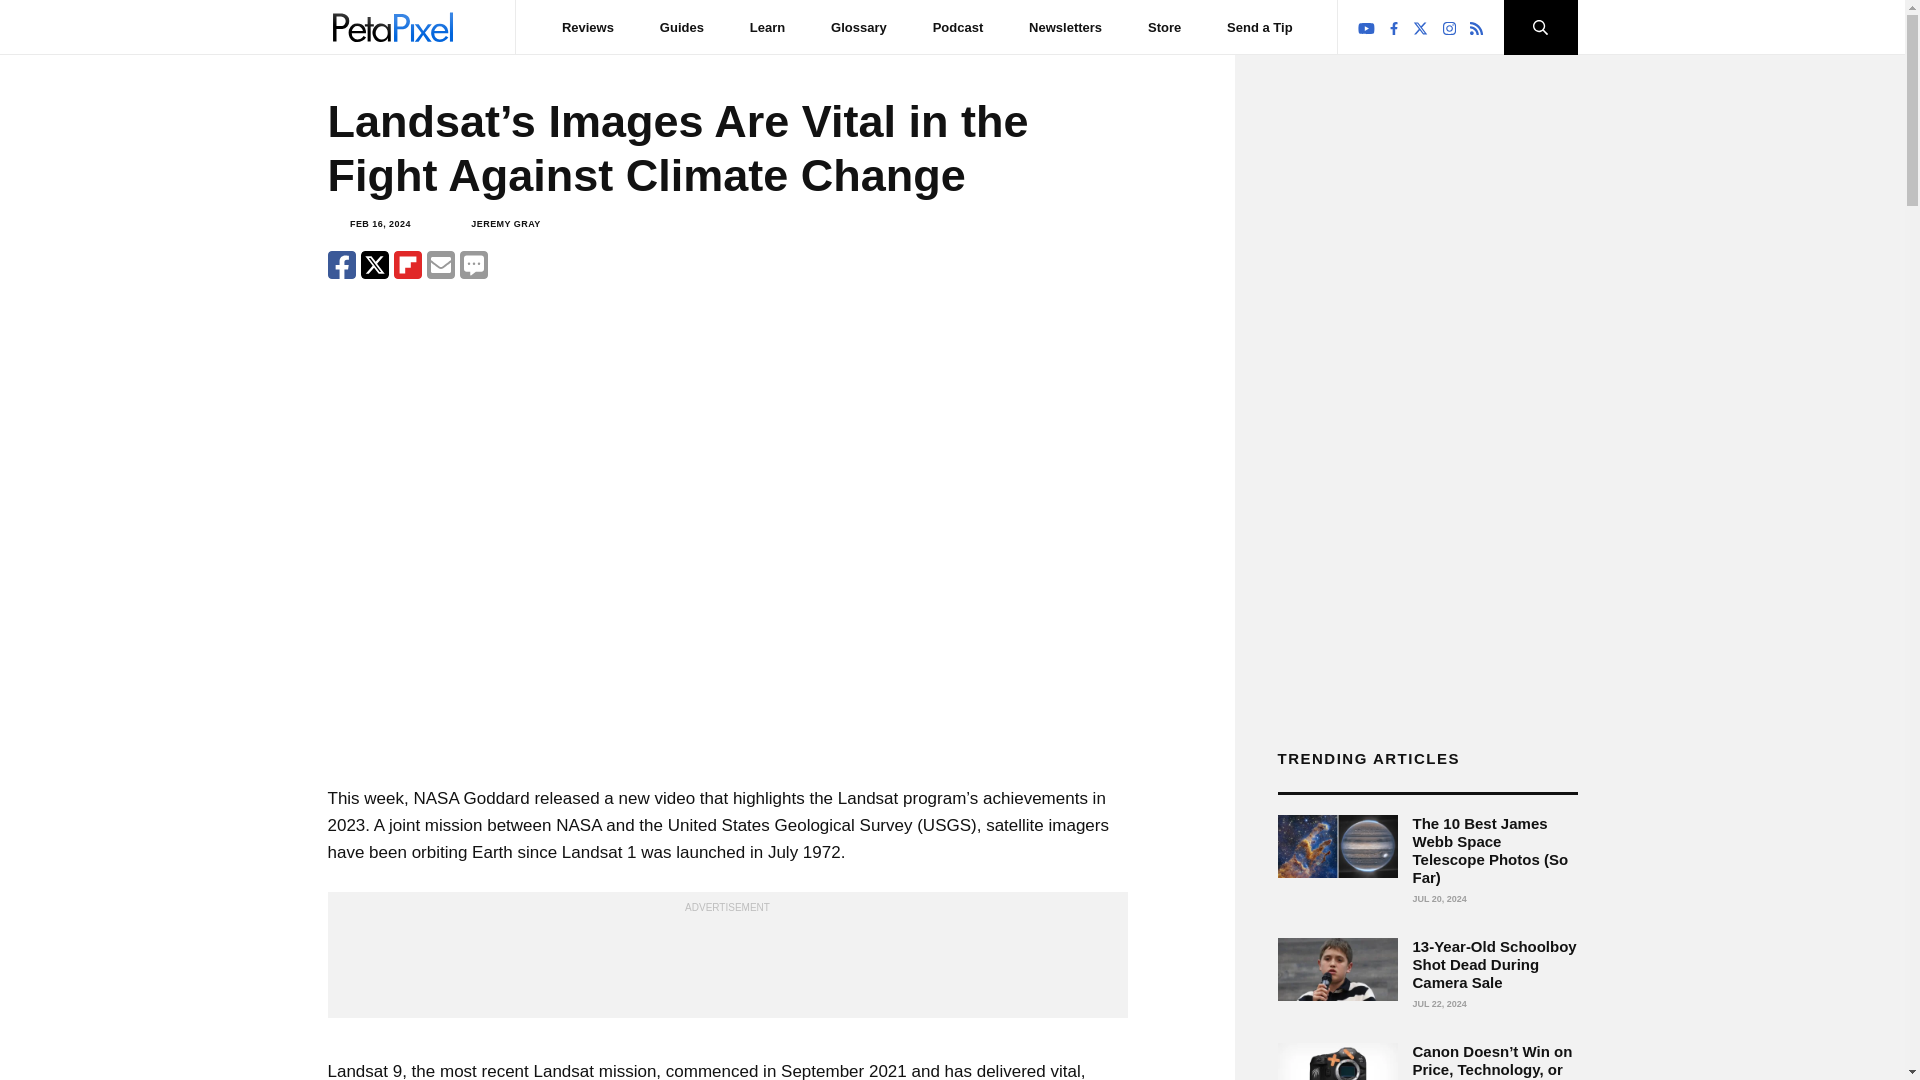  I want to click on Reviews, so click(588, 27).